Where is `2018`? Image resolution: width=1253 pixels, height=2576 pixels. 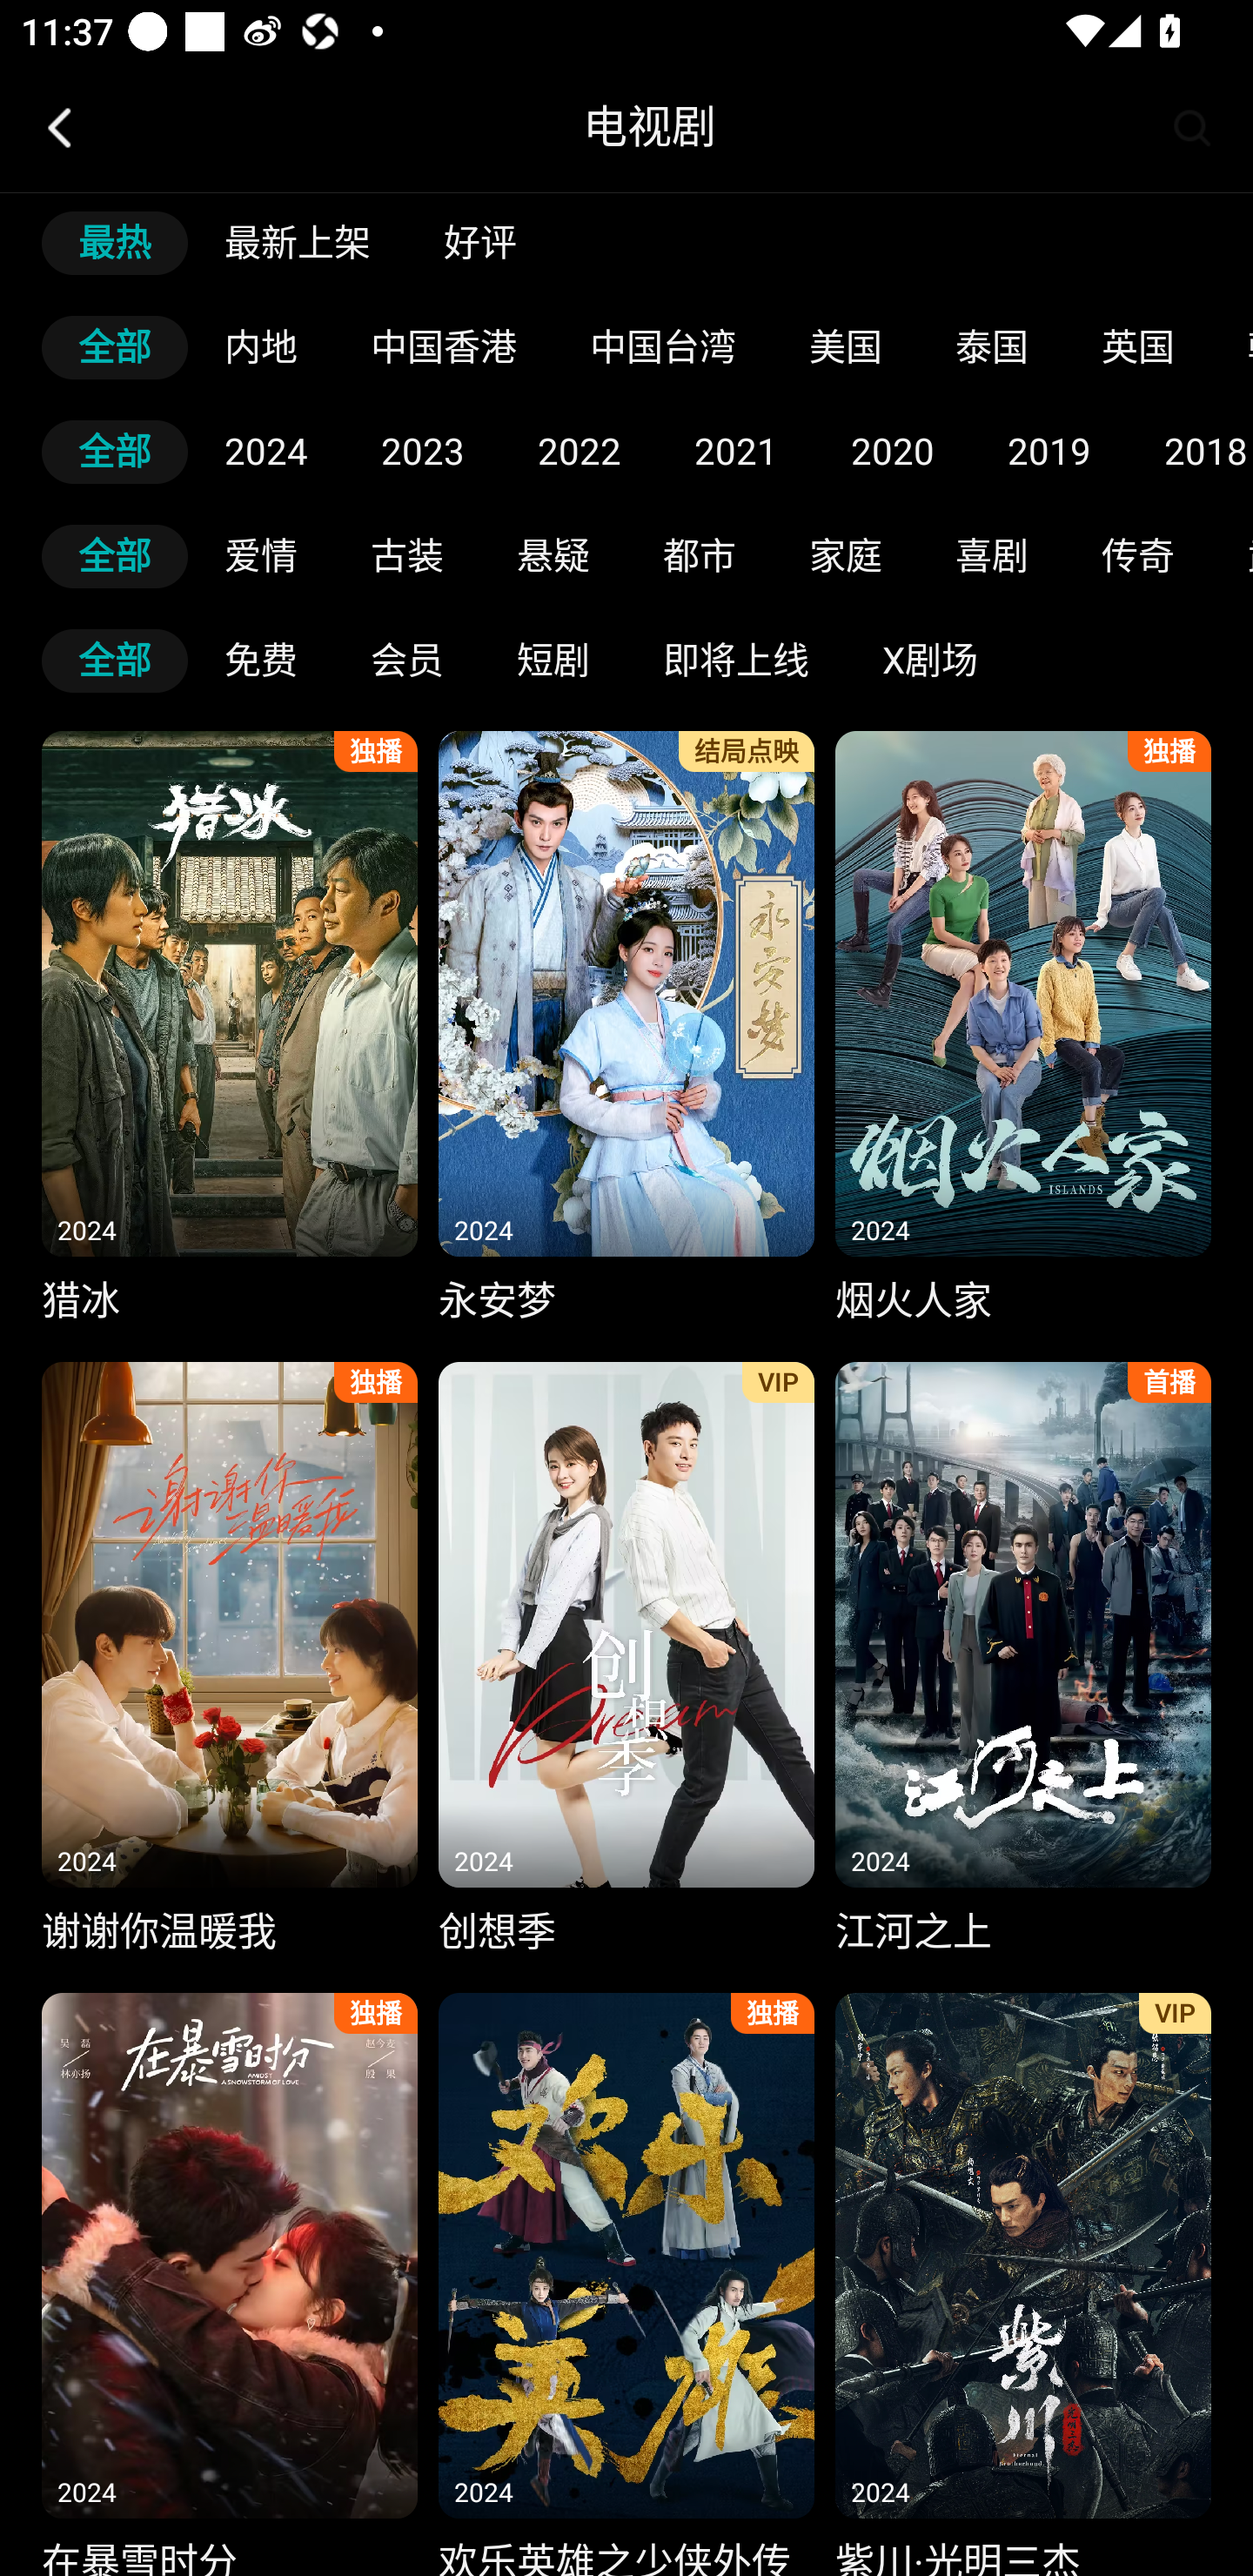 2018 is located at coordinates (1190, 452).